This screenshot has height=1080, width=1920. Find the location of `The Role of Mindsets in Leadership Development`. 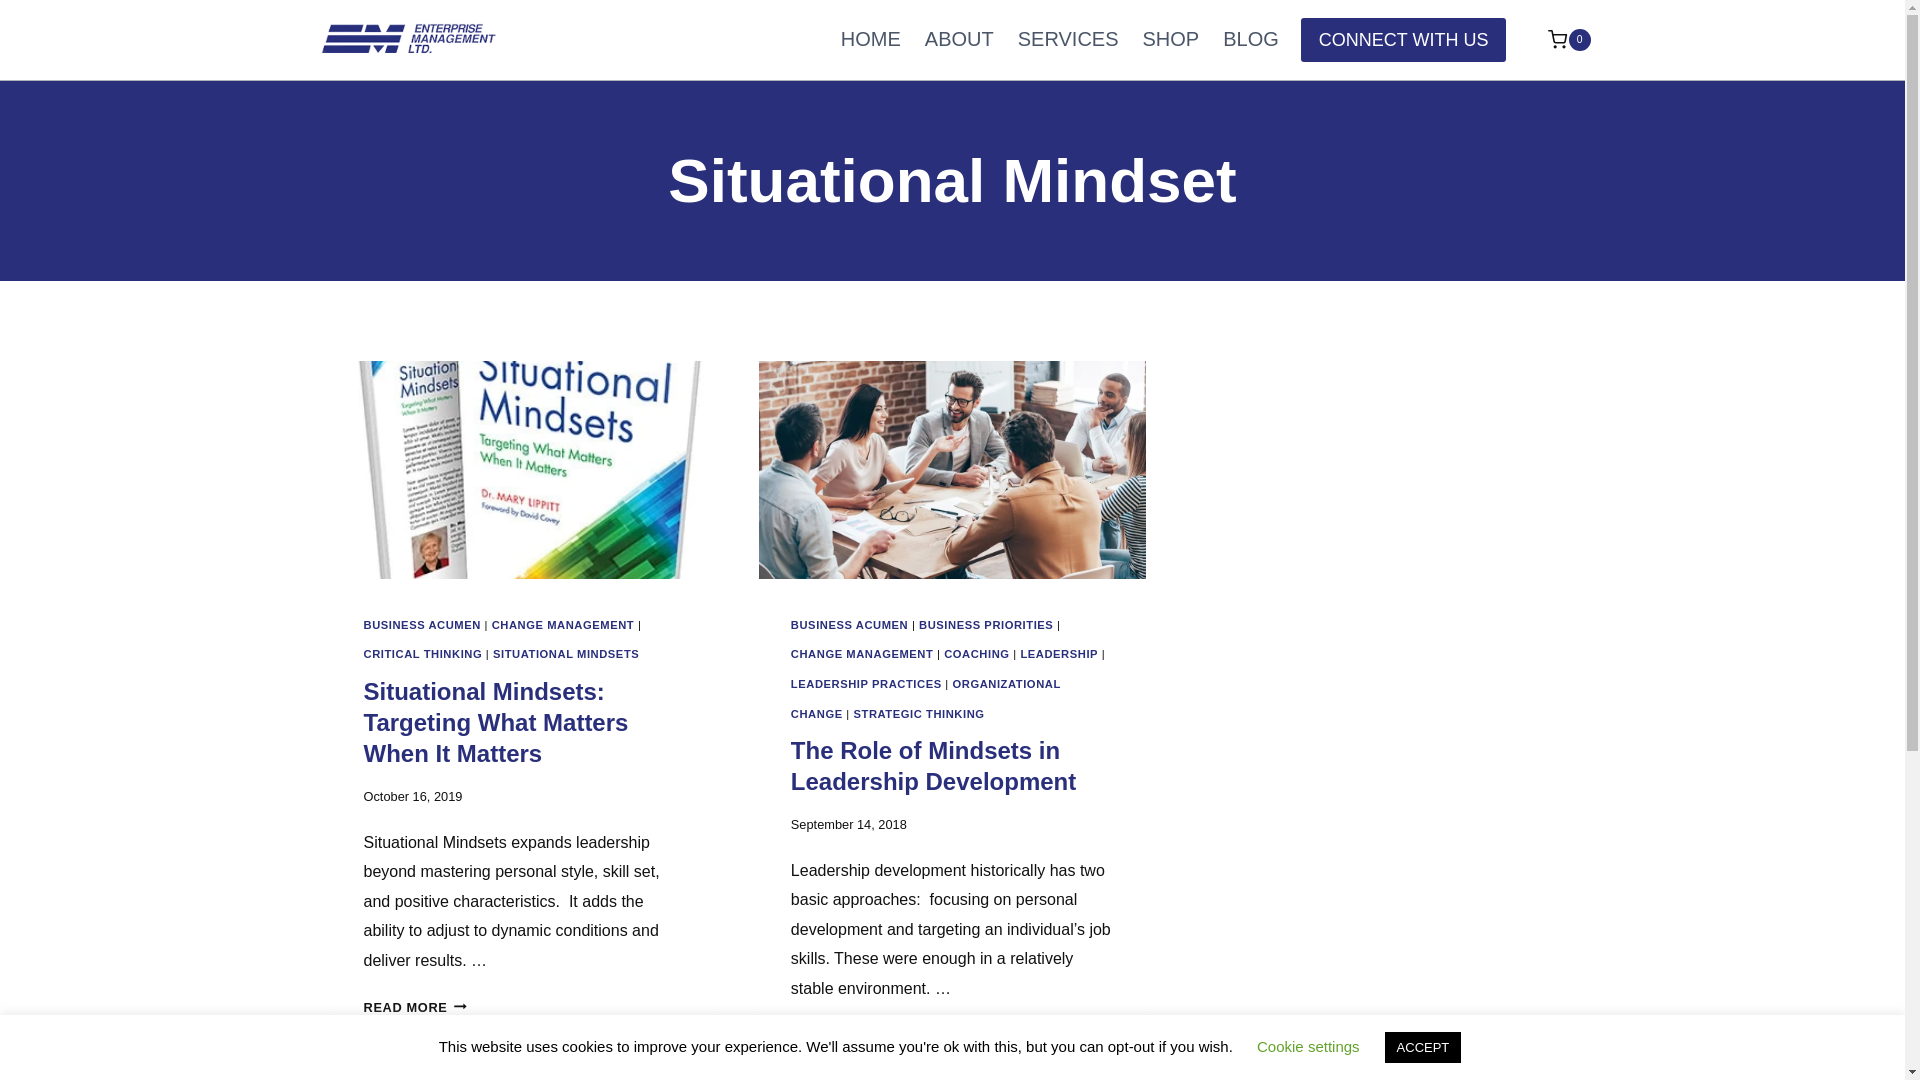

The Role of Mindsets in Leadership Development is located at coordinates (933, 765).